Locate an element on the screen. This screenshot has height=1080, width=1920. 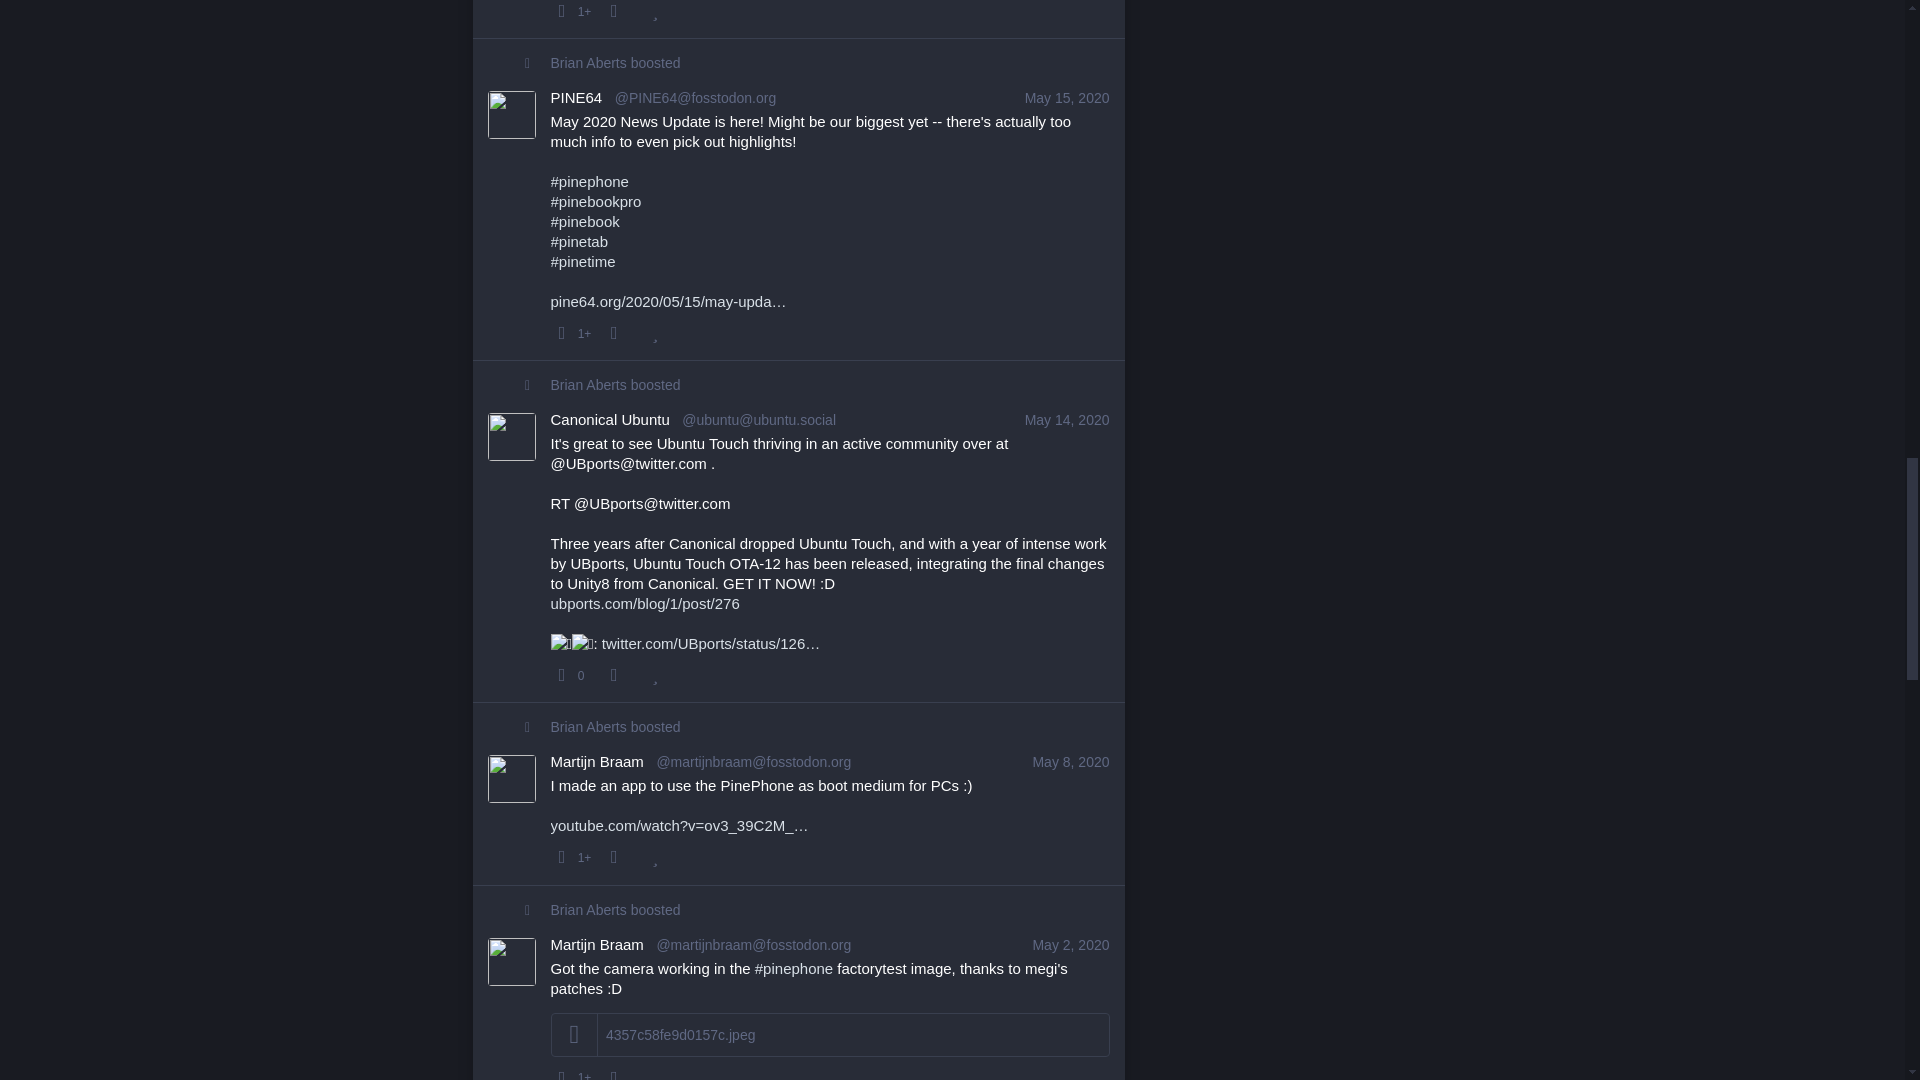
May 15, 2020 at 11:30 PM is located at coordinates (1067, 97).